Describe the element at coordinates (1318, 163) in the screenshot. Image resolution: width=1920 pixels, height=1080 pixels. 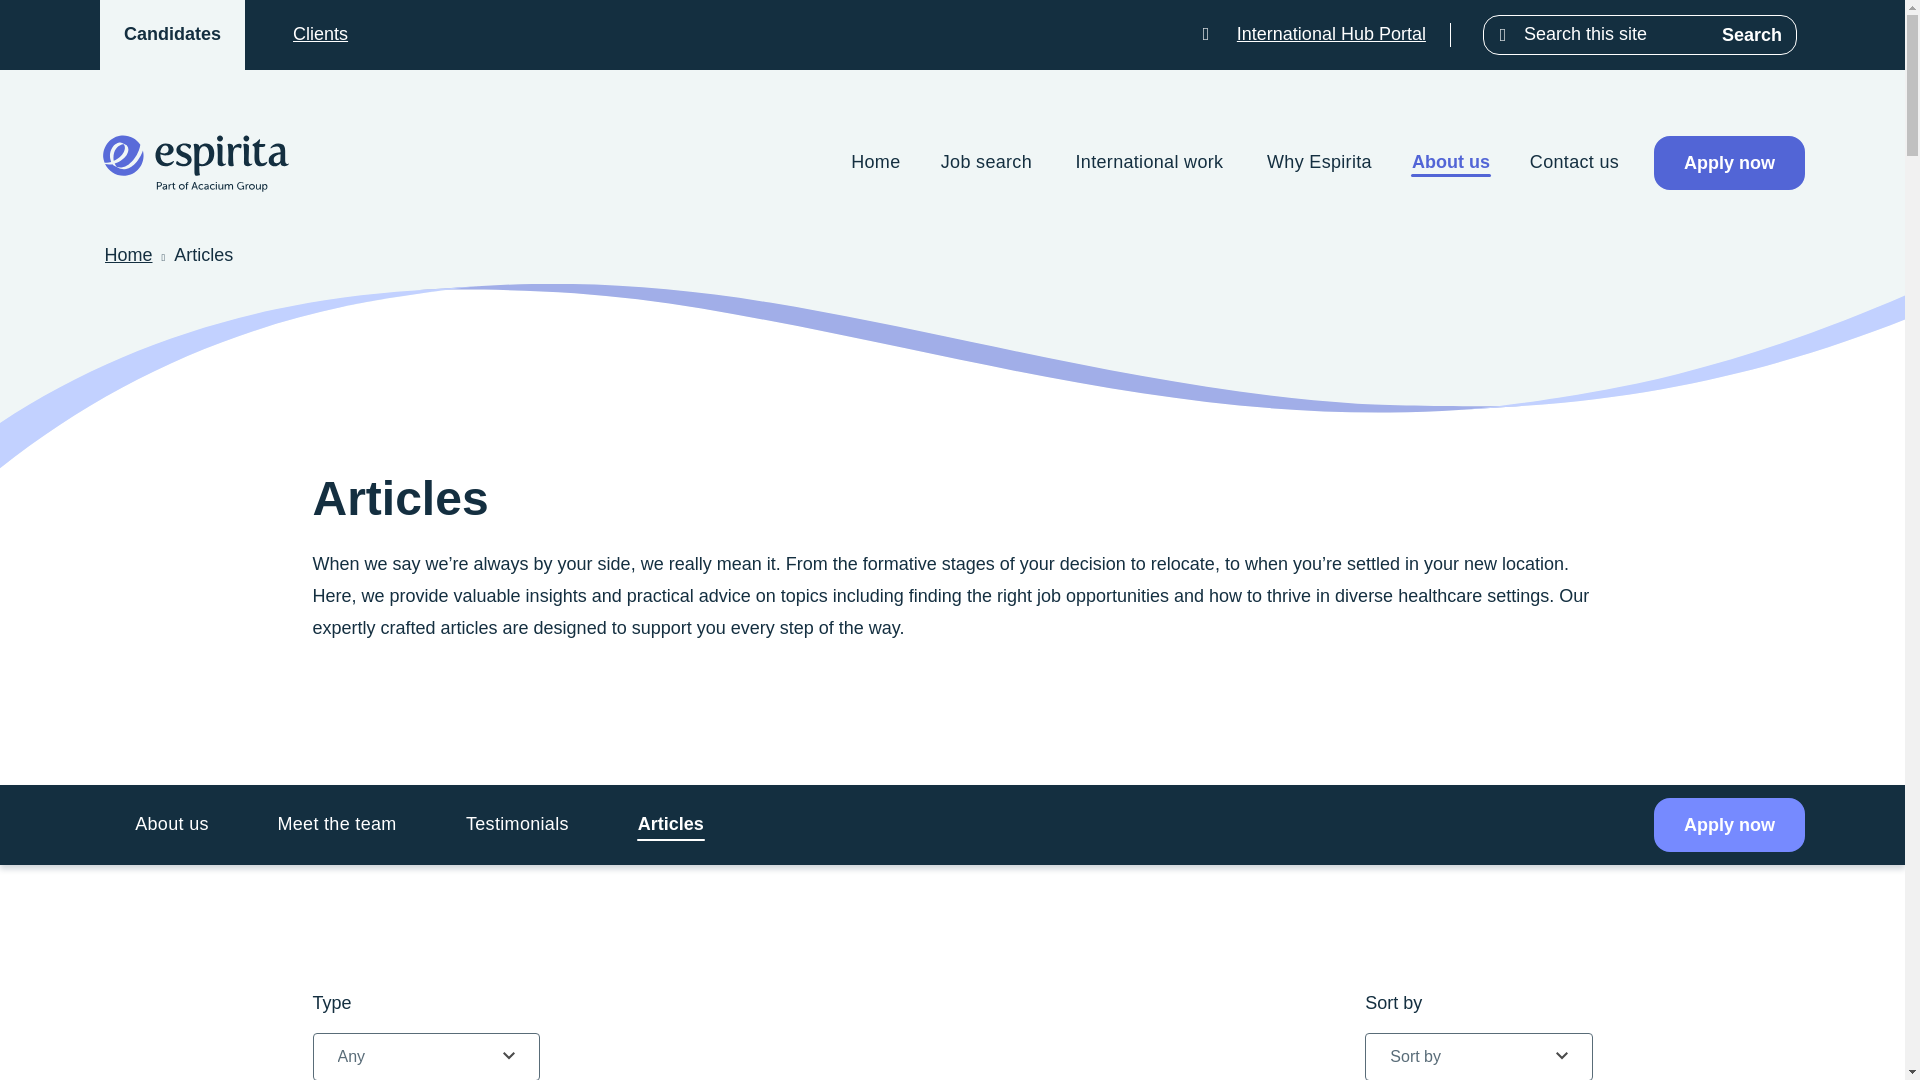
I see `Why Espirita` at that location.